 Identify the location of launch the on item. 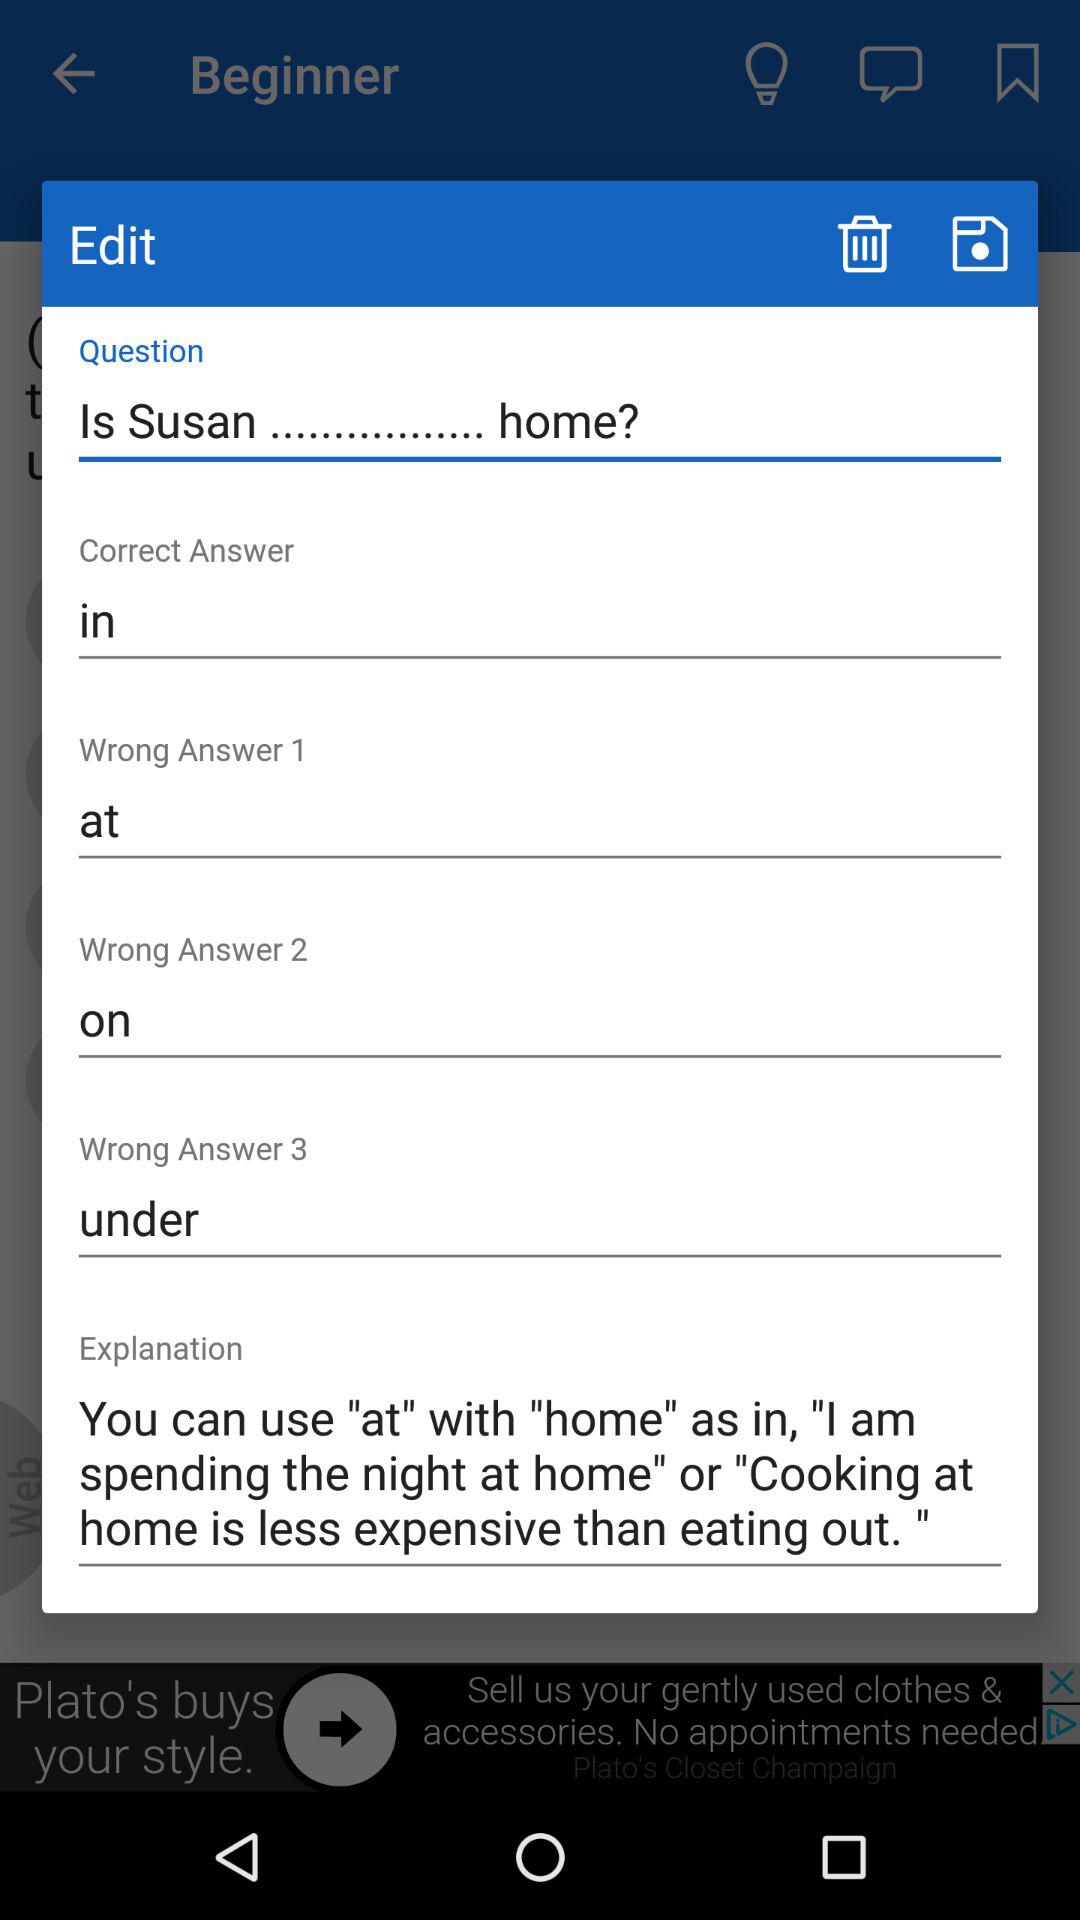
(540, 1019).